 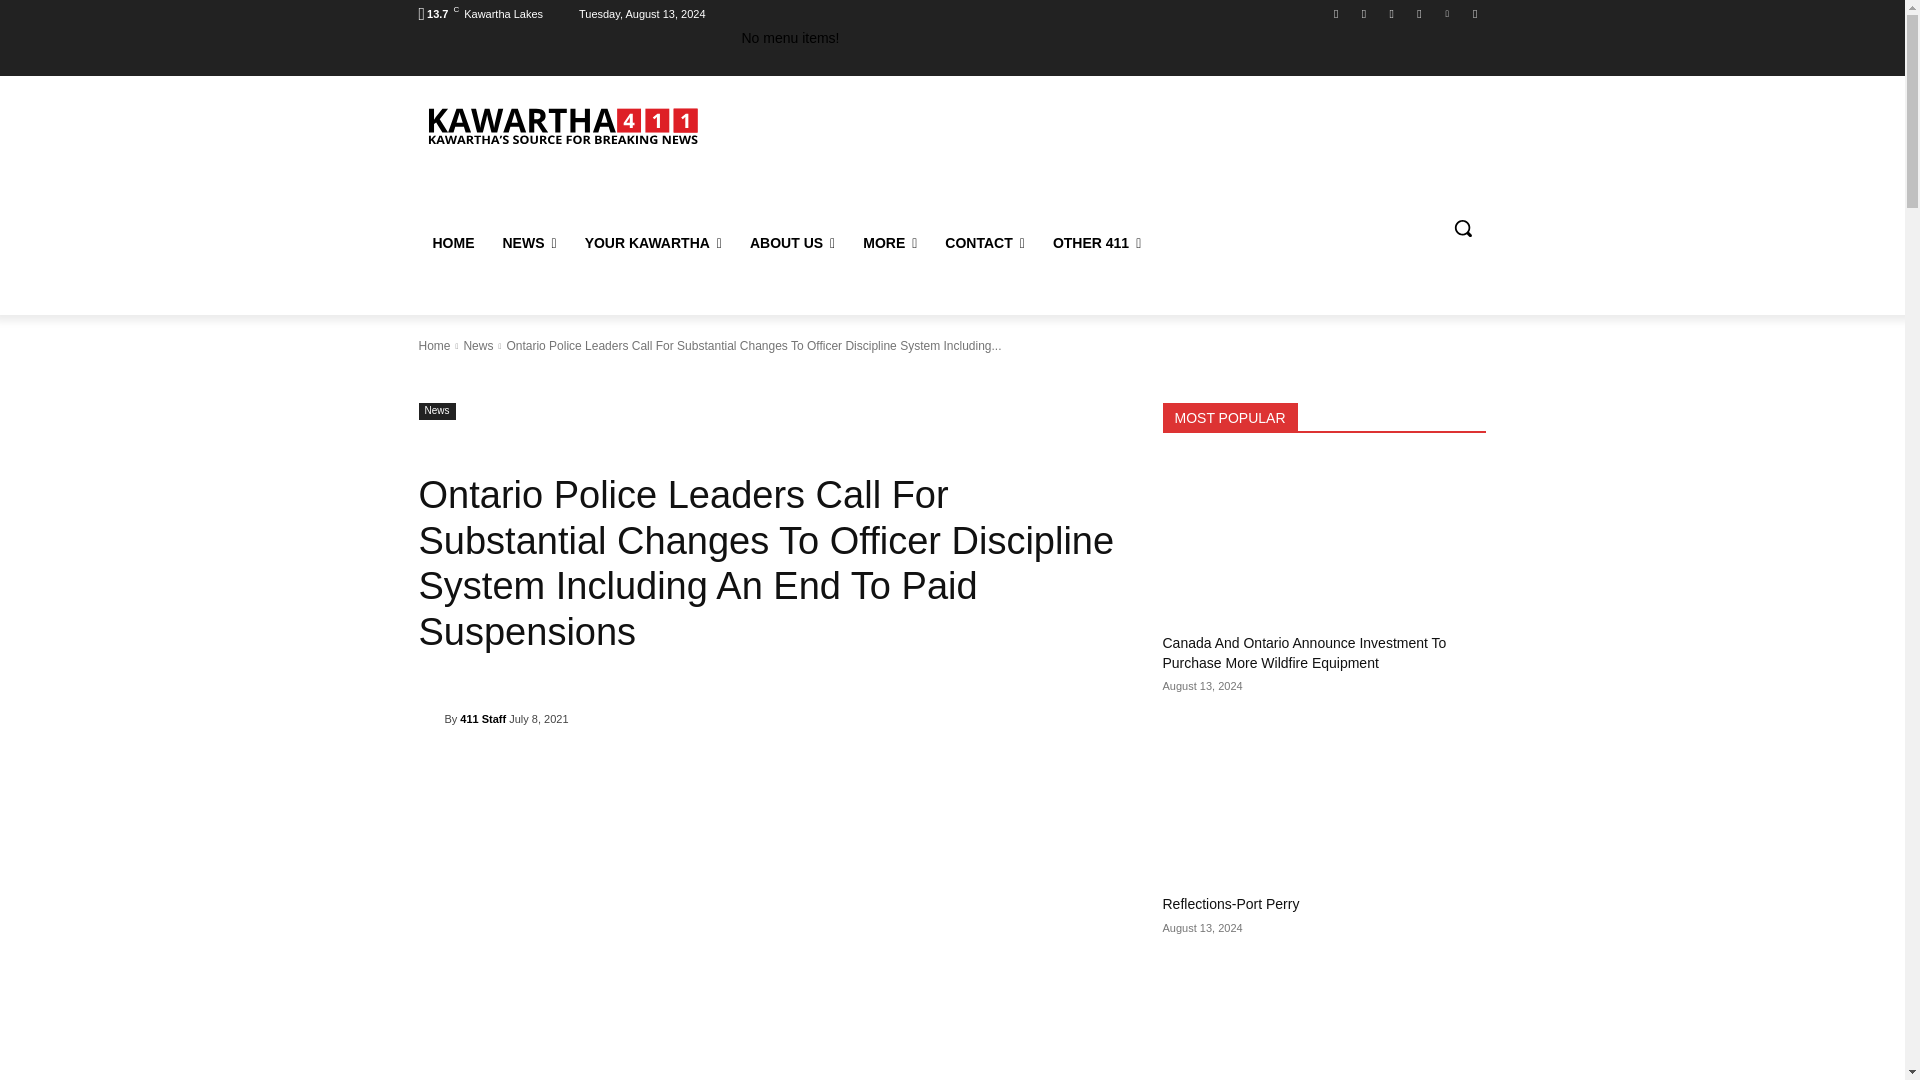 I want to click on Facebook, so click(x=1336, y=13).